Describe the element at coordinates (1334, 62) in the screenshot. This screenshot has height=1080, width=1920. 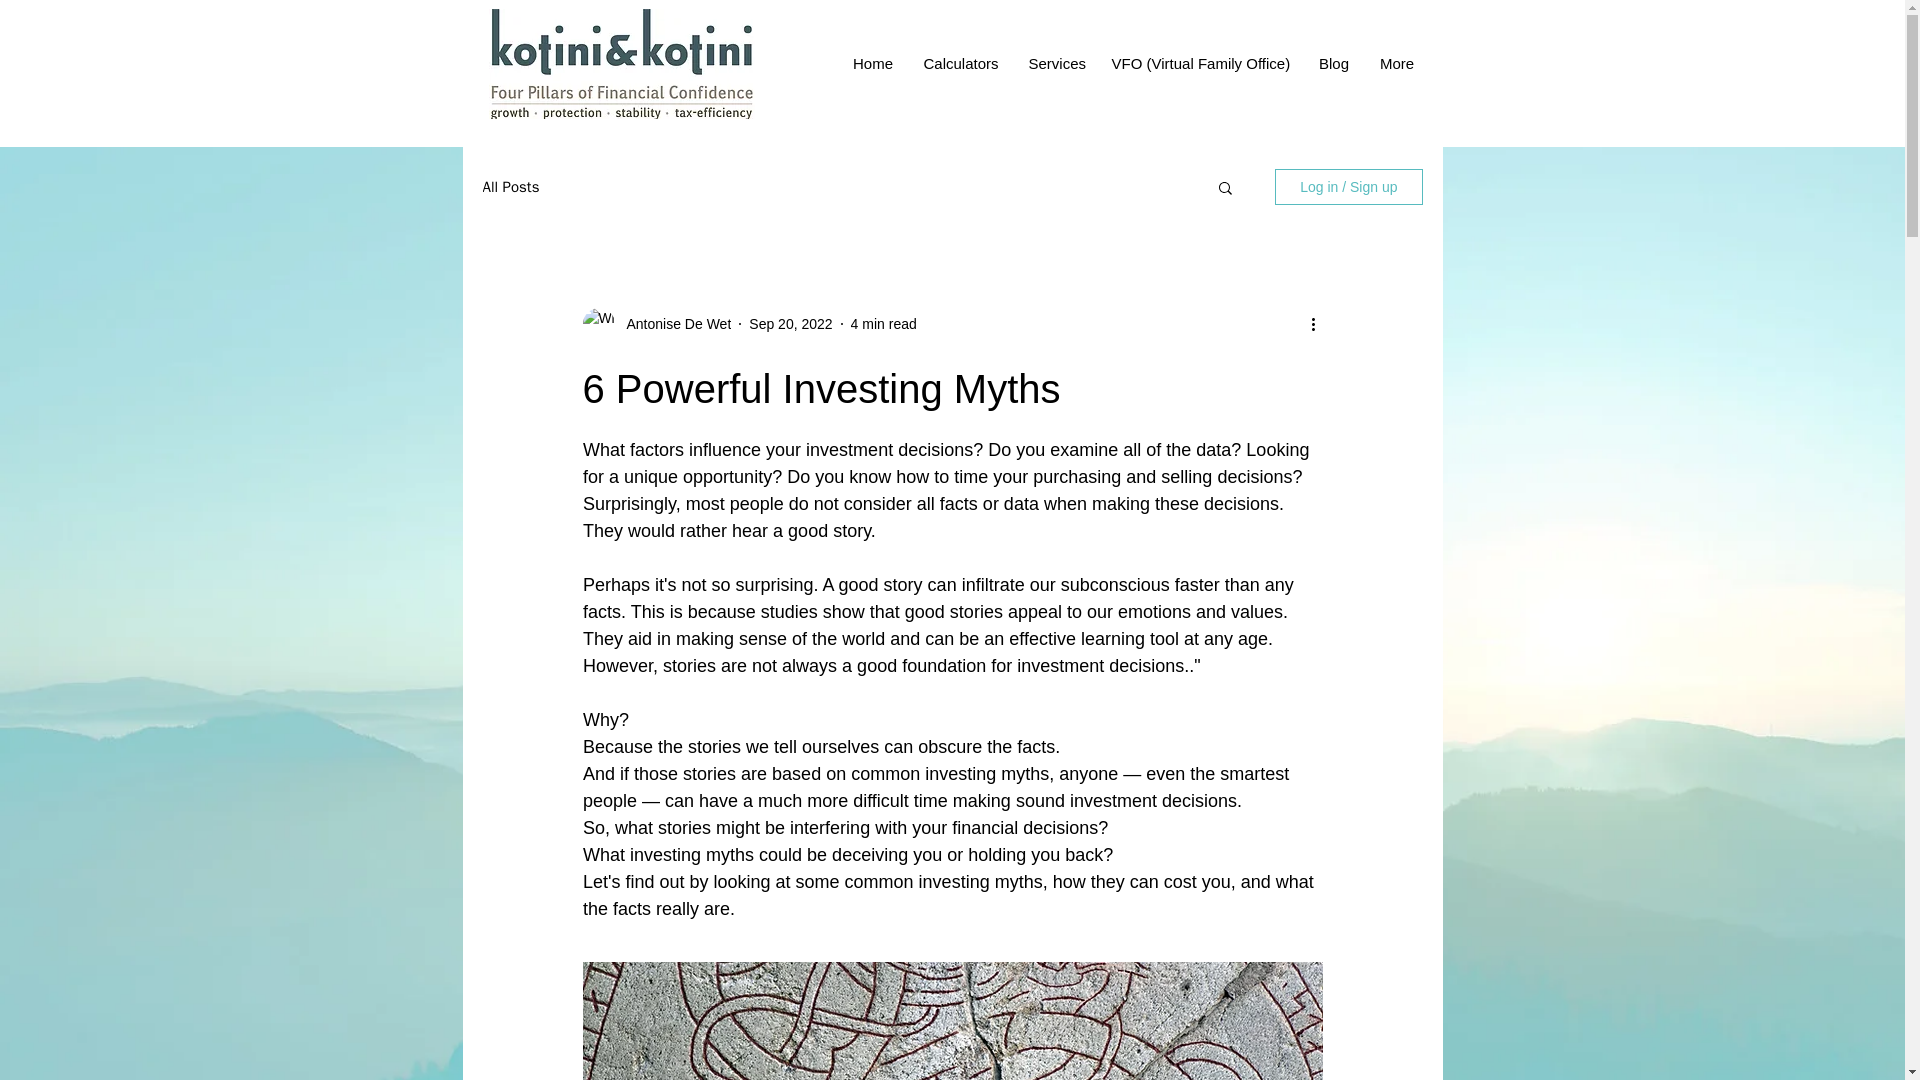
I see `Blog` at that location.